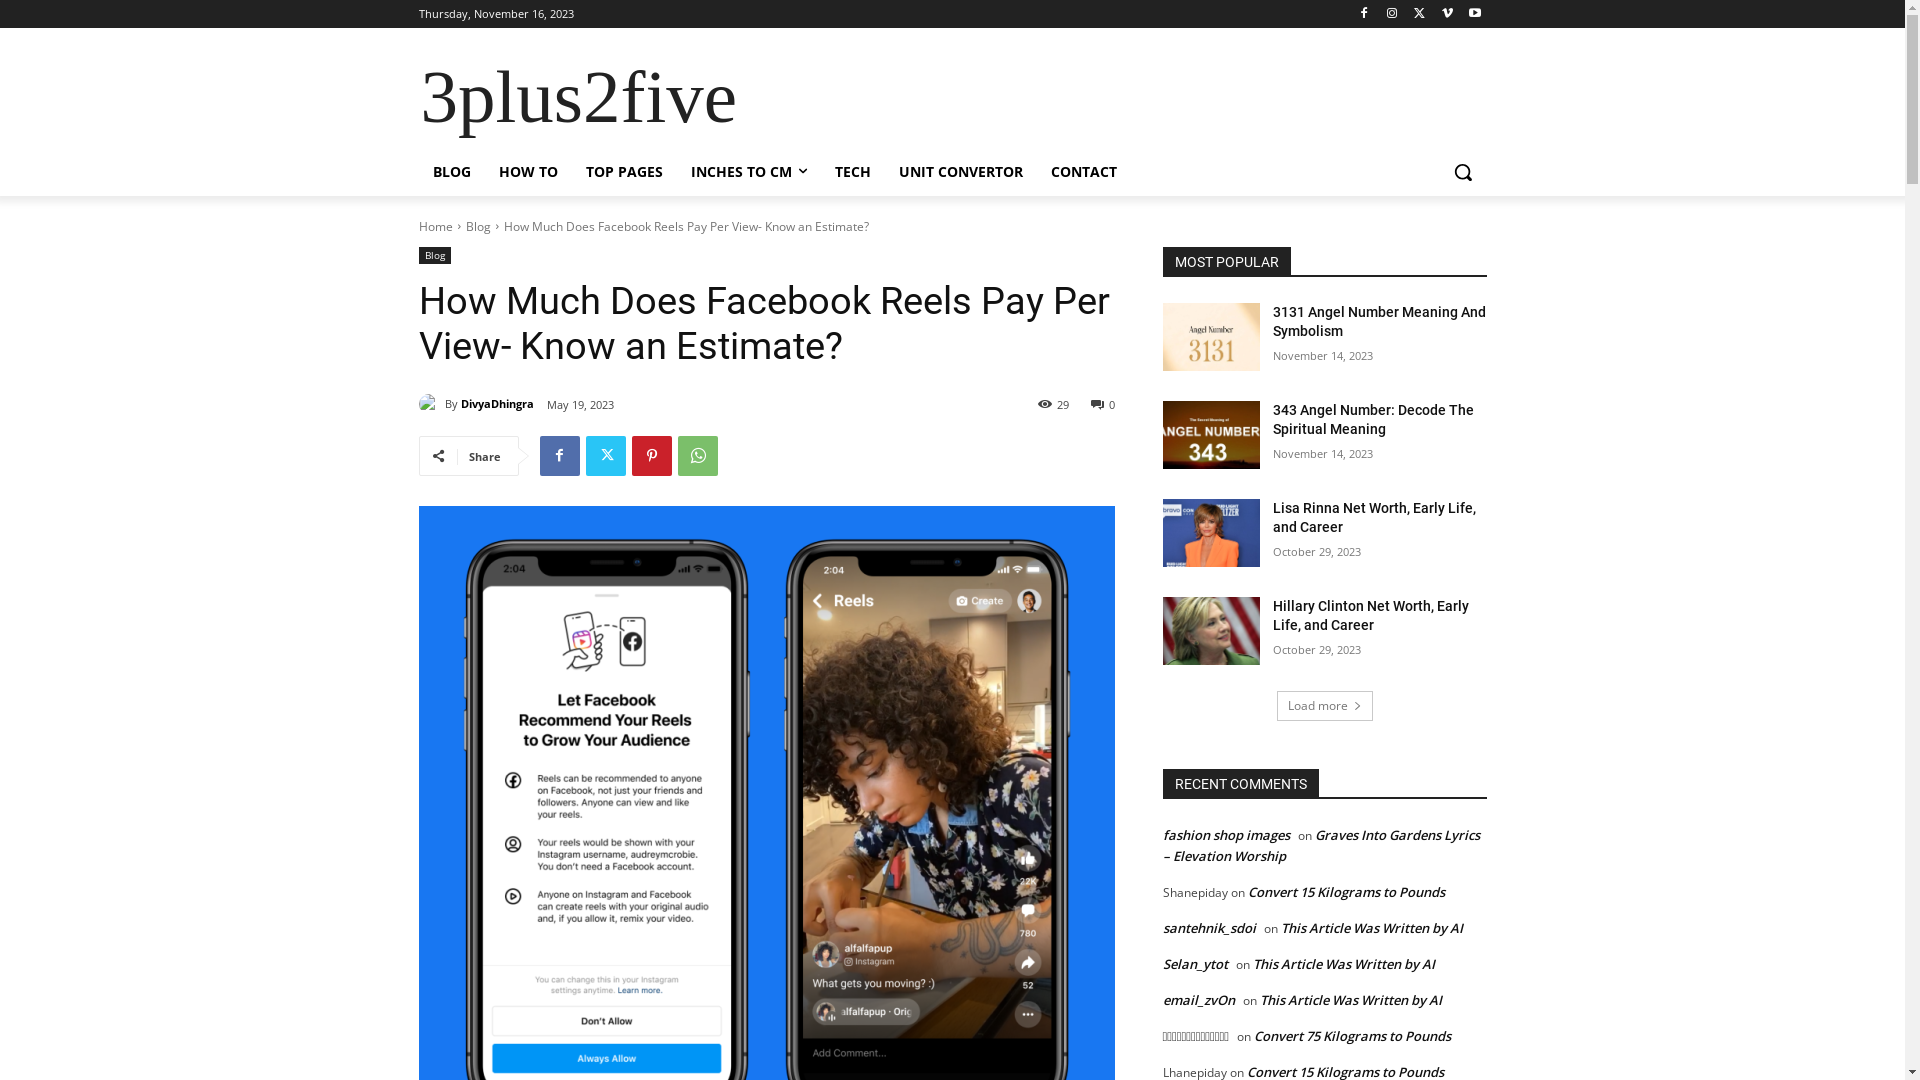 Image resolution: width=1920 pixels, height=1080 pixels. I want to click on Facebook, so click(560, 456).